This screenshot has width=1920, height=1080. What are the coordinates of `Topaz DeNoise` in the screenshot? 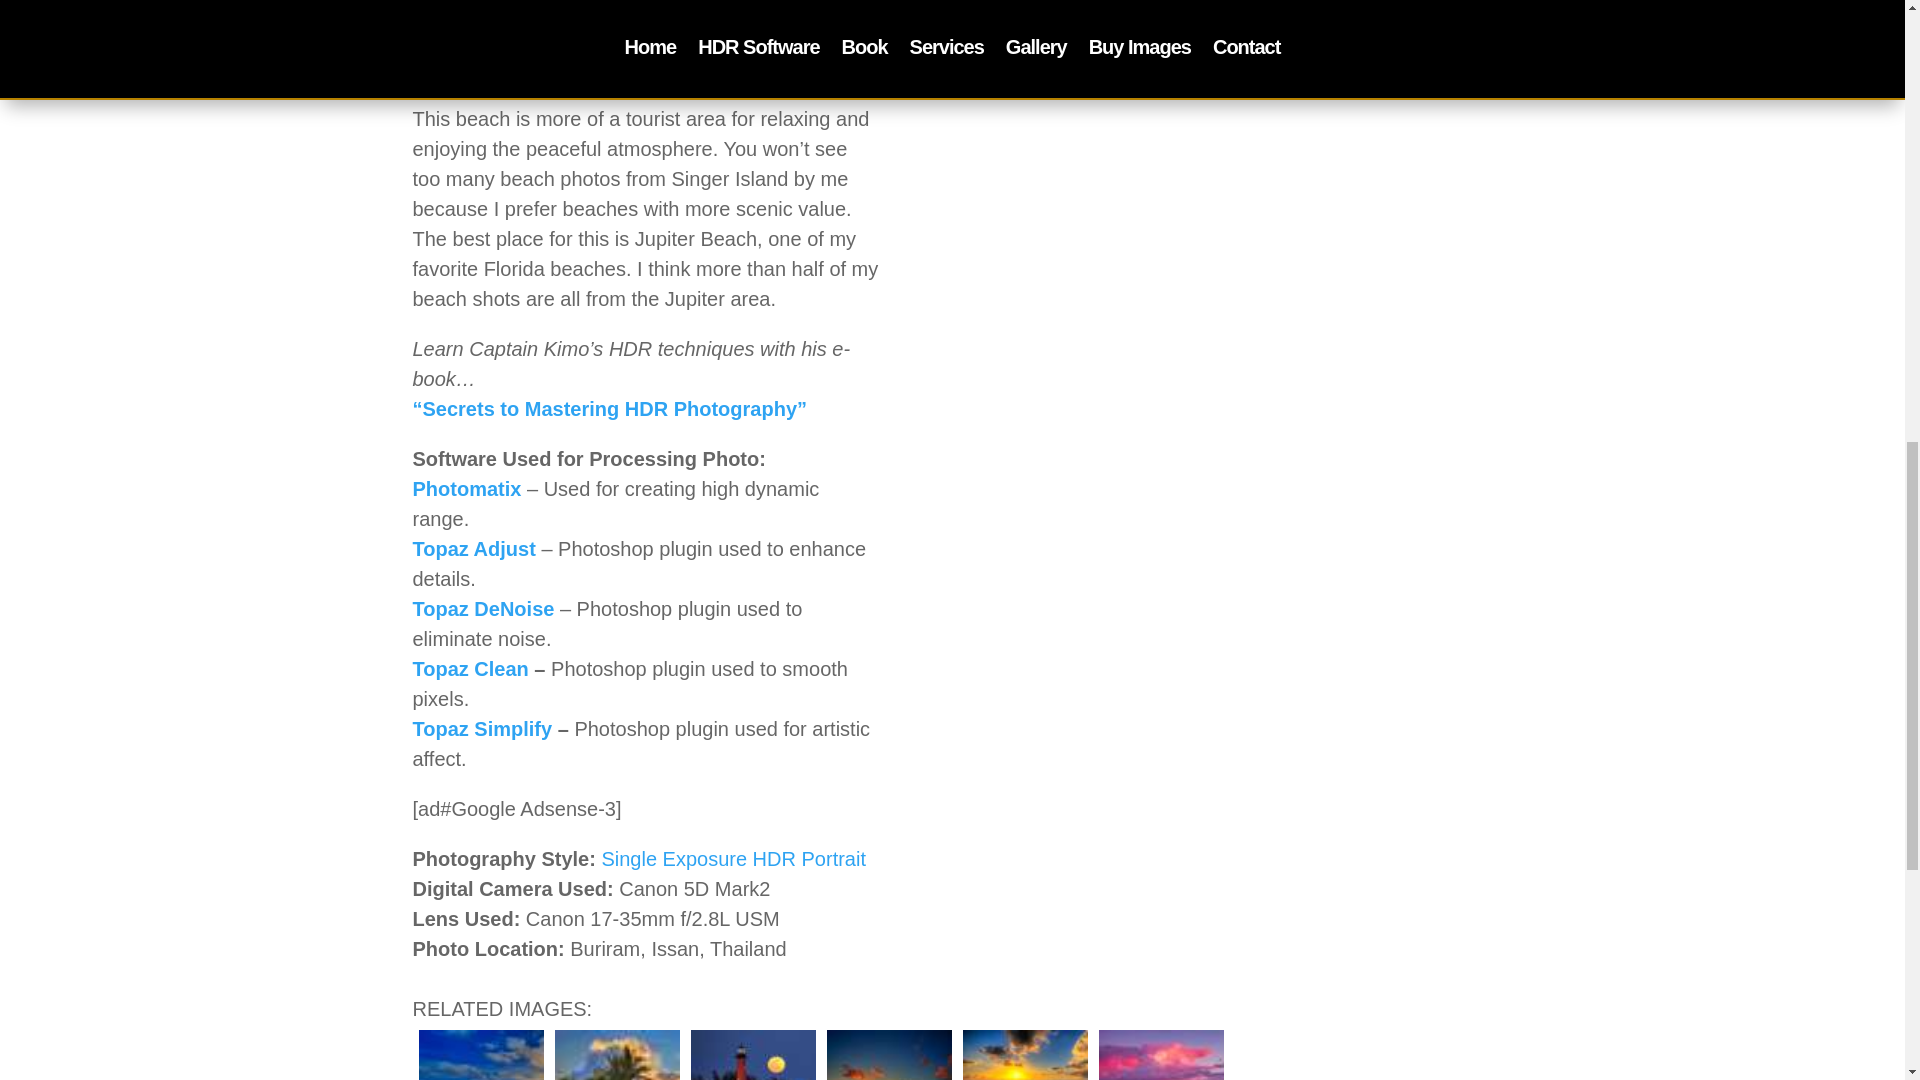 It's located at (483, 608).